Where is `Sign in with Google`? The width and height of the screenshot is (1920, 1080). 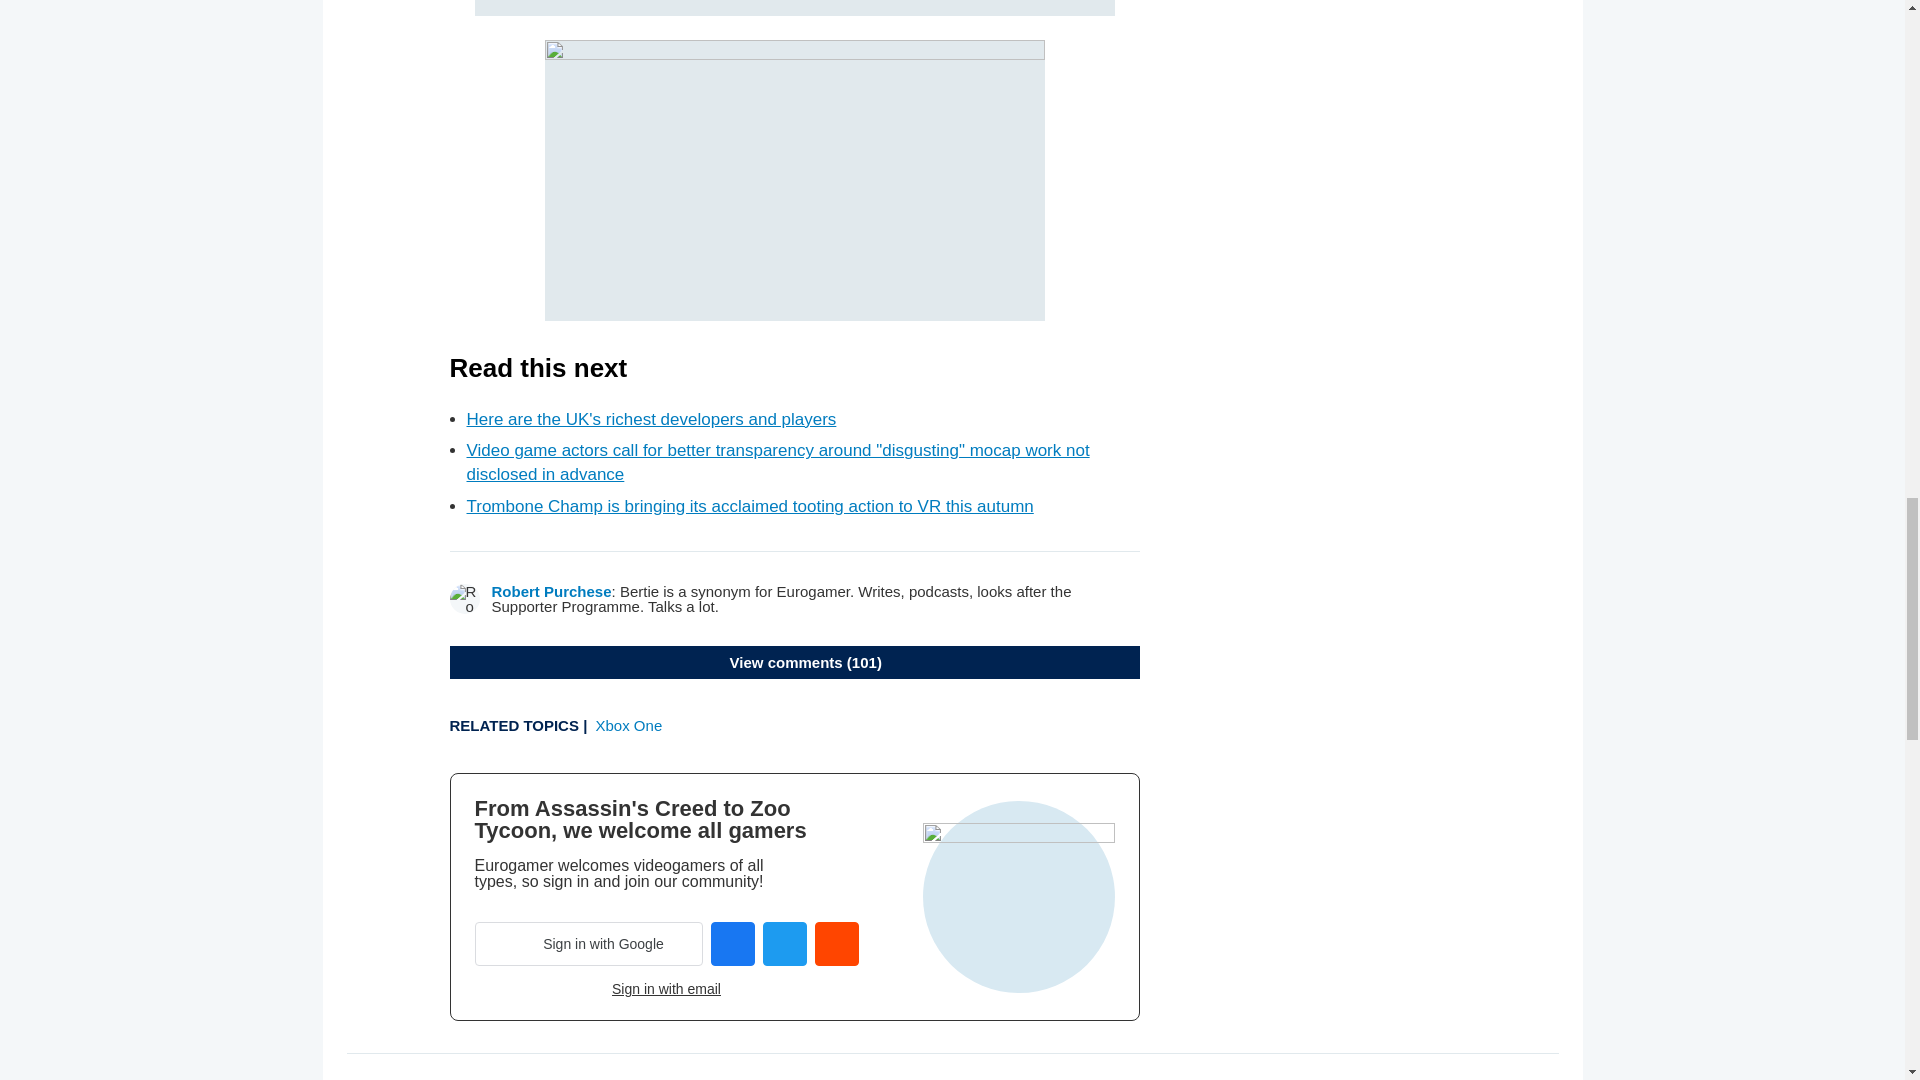
Sign in with Google is located at coordinates (588, 944).